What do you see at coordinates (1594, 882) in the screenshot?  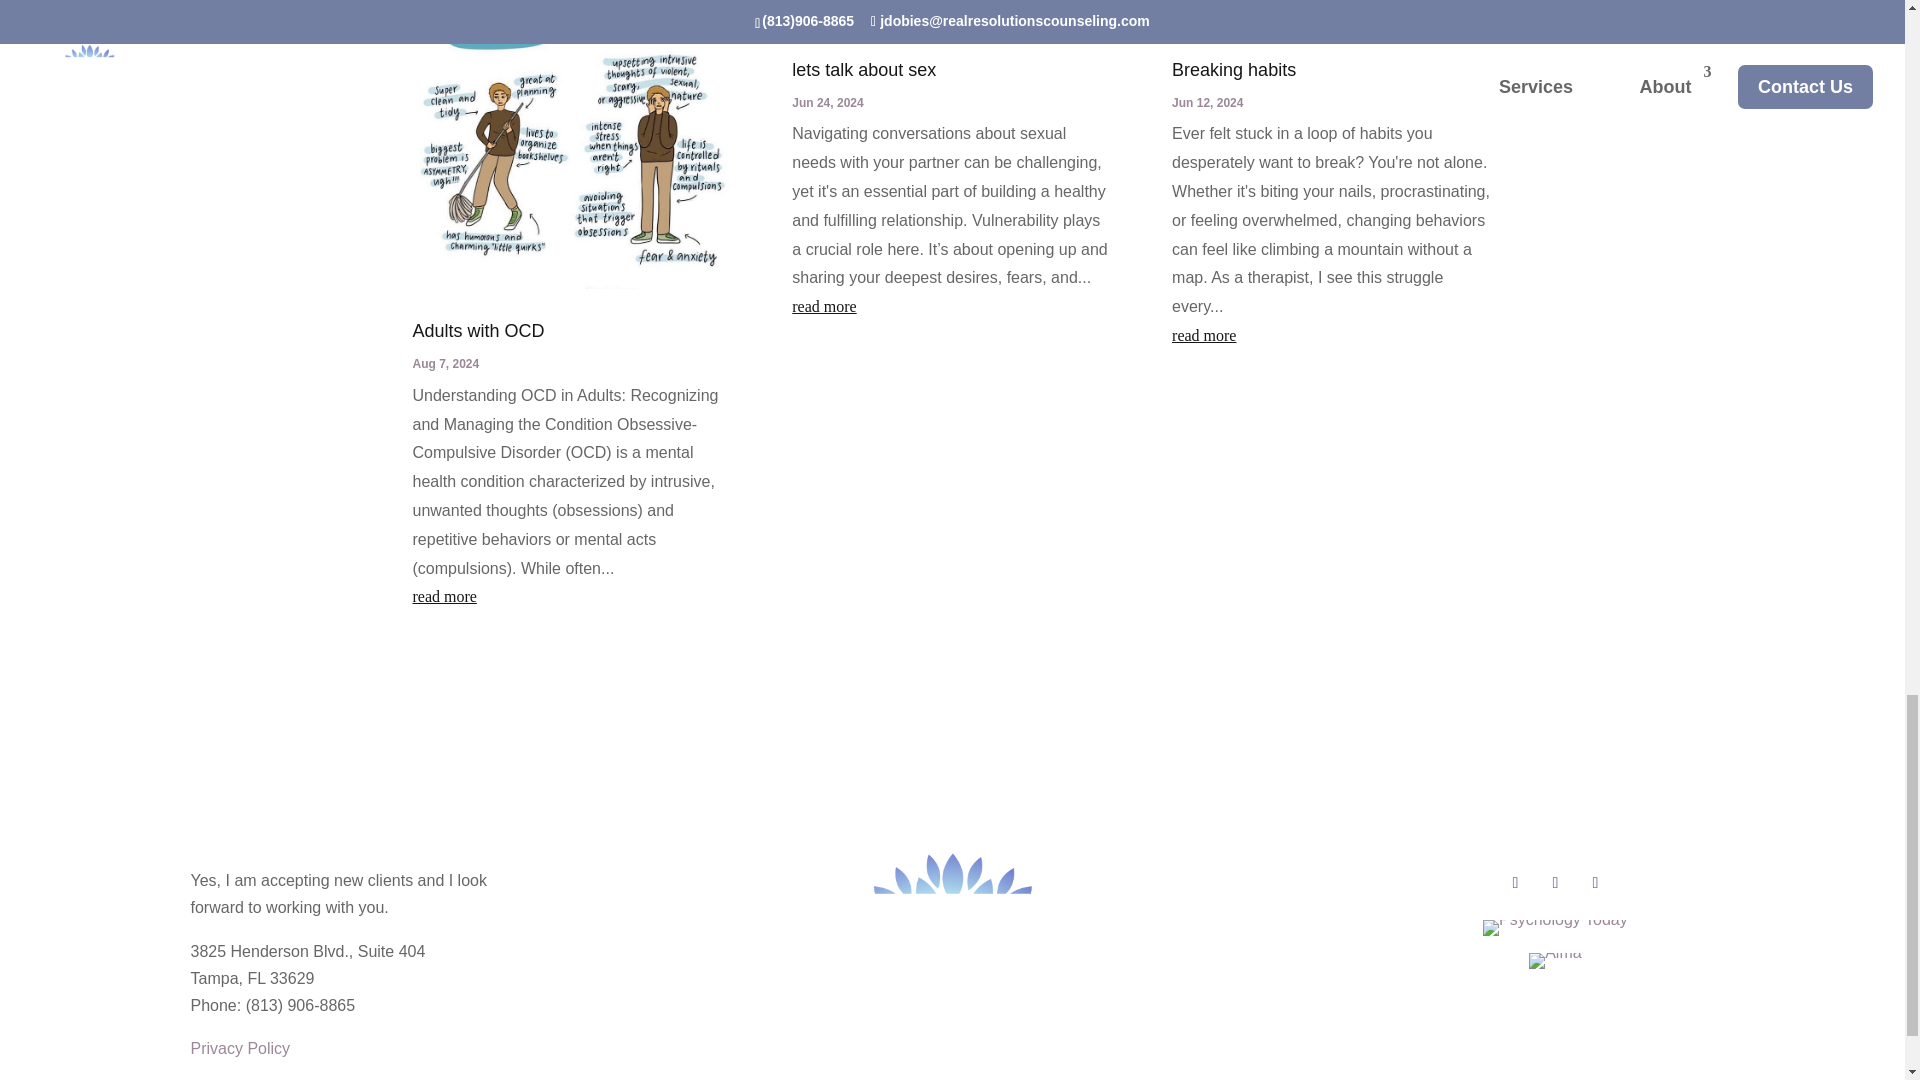 I see `Follow on LinkedIn` at bounding box center [1594, 882].